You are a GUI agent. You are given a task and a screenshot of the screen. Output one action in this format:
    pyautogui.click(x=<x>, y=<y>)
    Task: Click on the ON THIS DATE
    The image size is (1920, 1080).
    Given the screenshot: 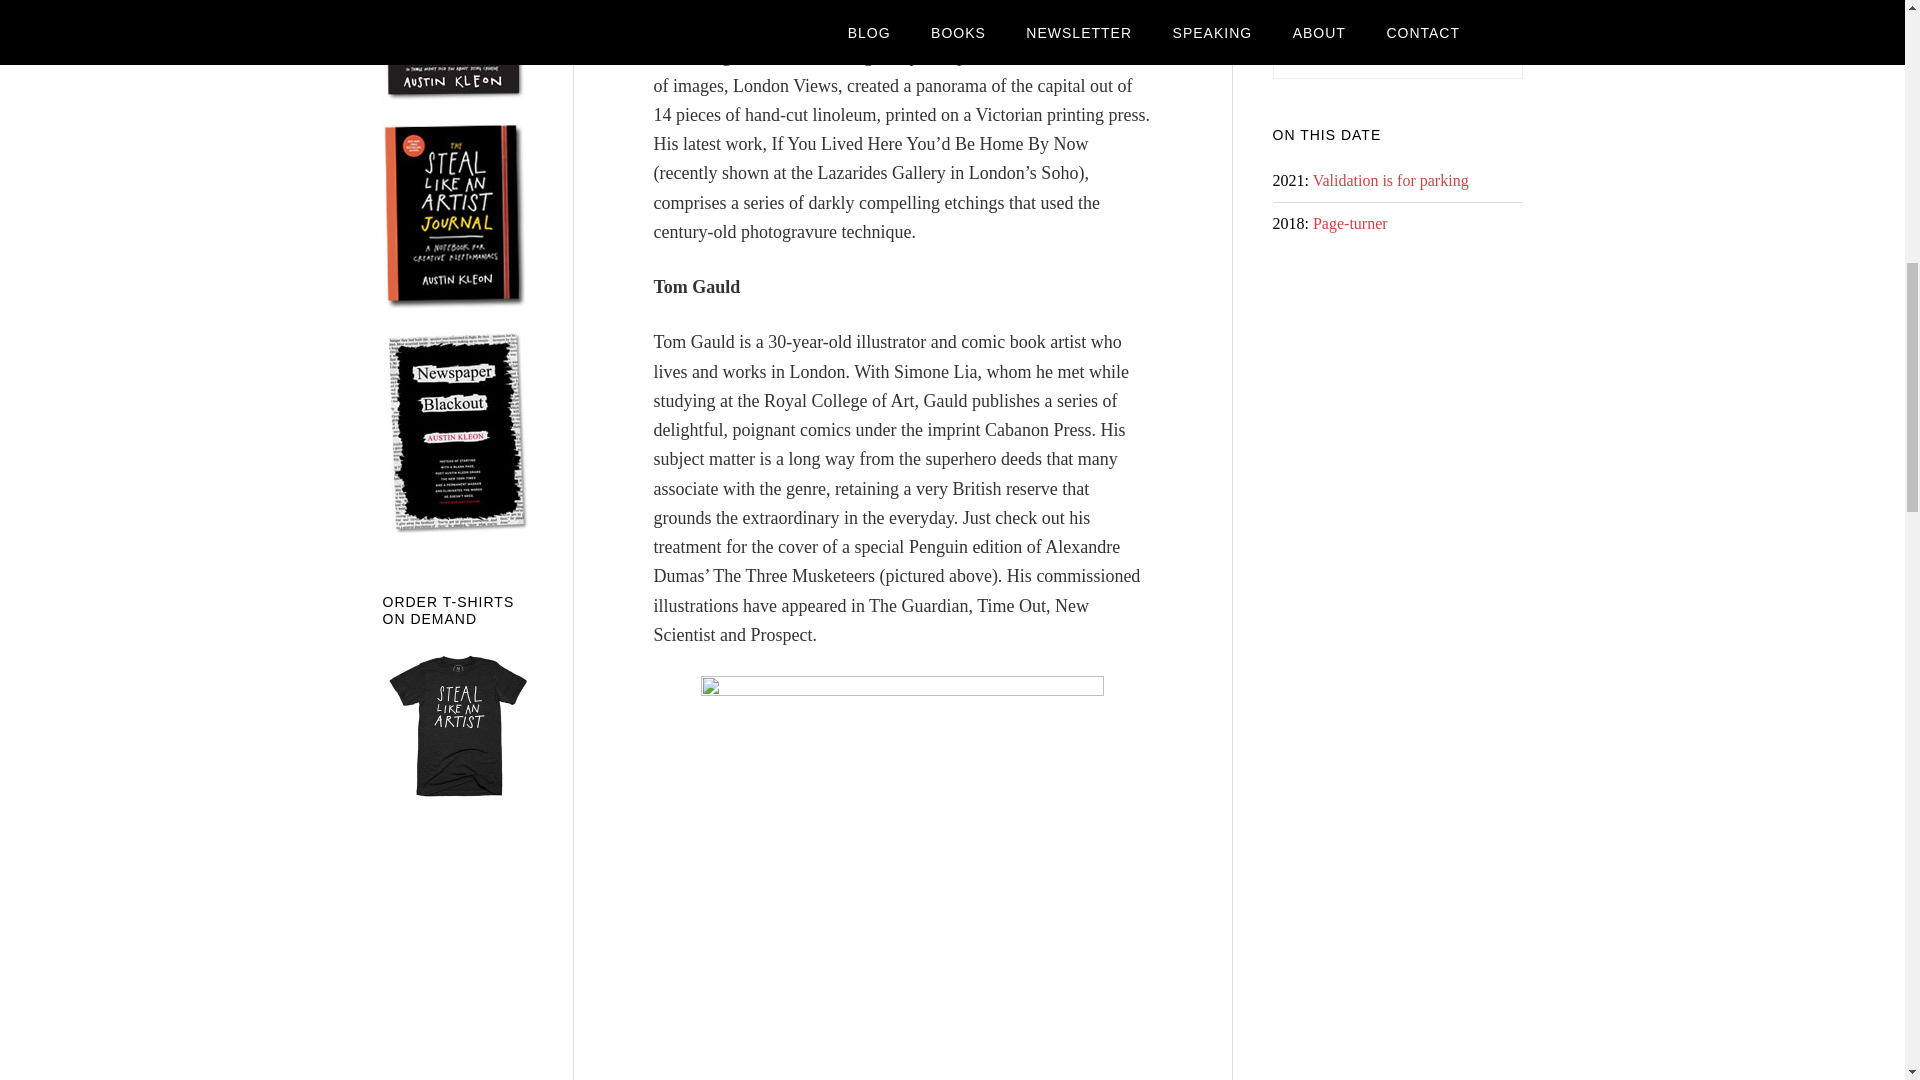 What is the action you would take?
    pyautogui.click(x=1326, y=134)
    